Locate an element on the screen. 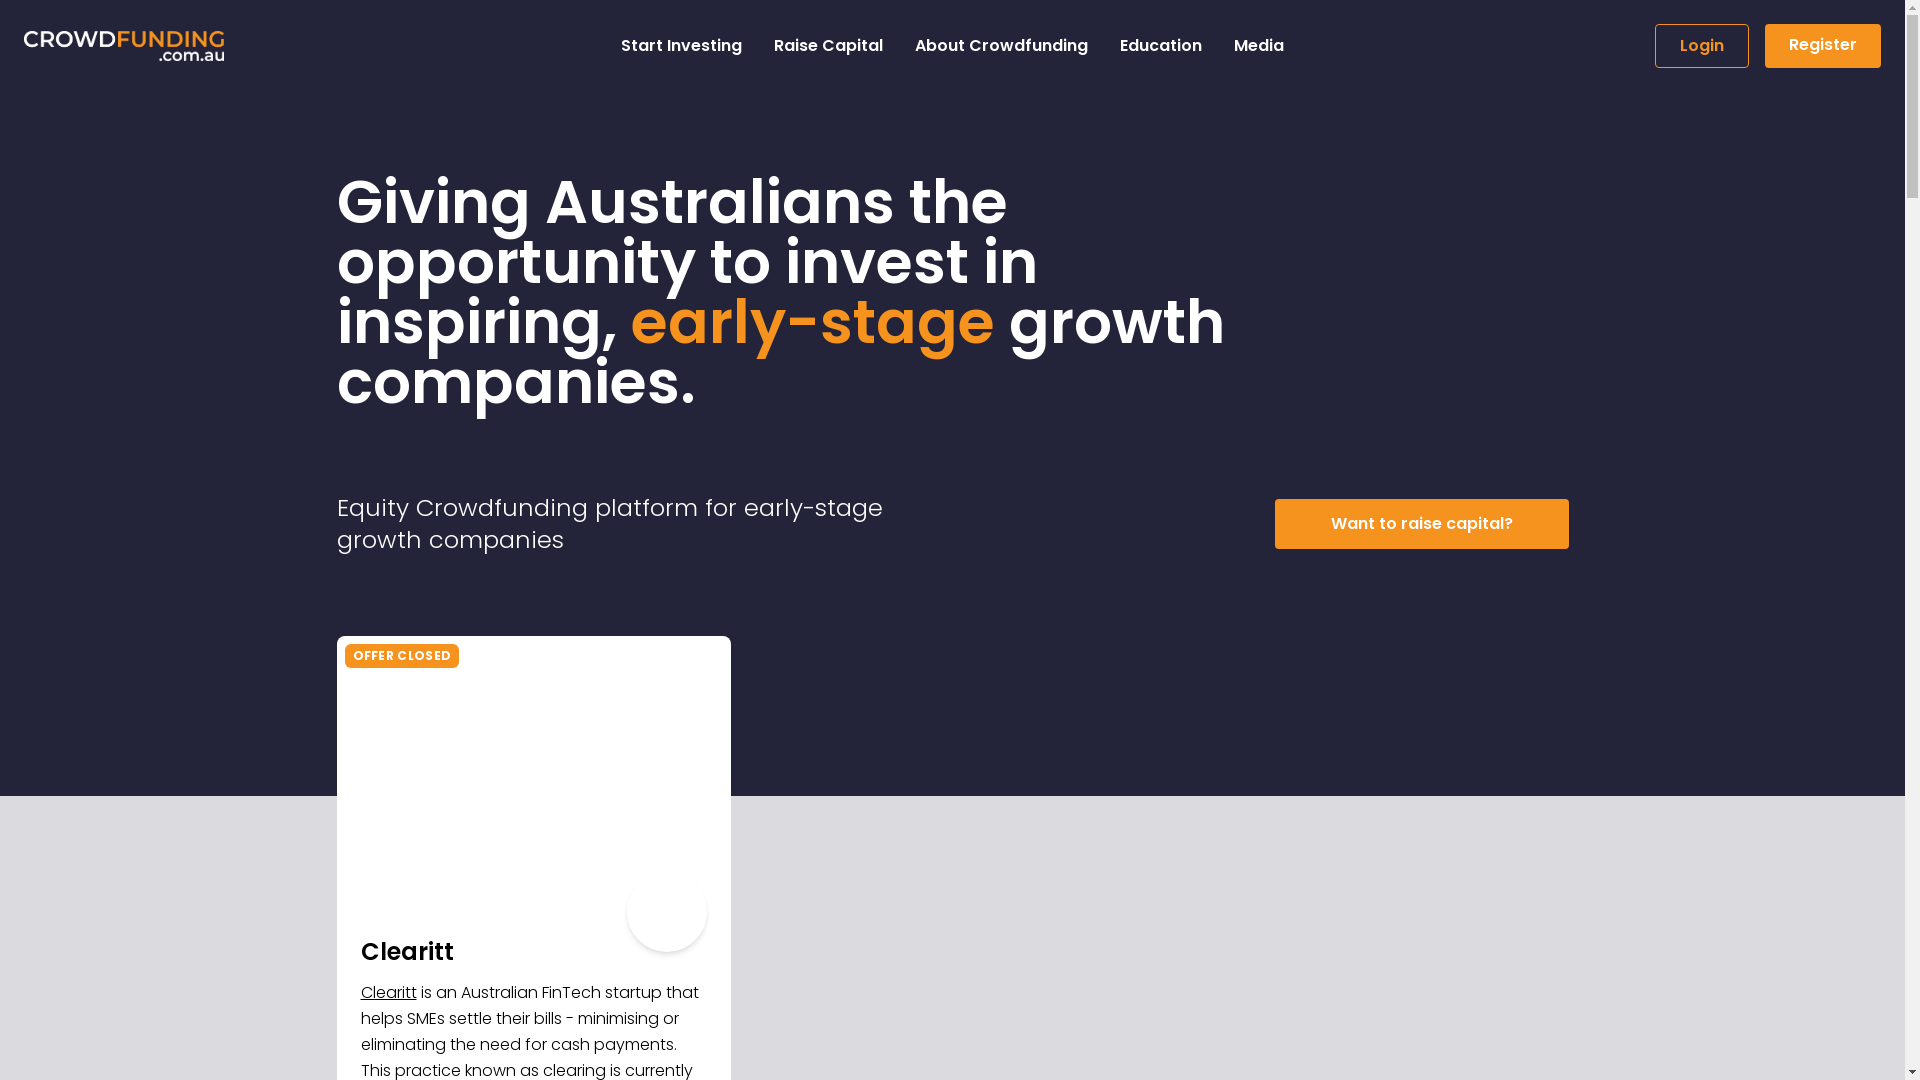 Image resolution: width=1920 pixels, height=1080 pixels. Start Investing is located at coordinates (682, 46).